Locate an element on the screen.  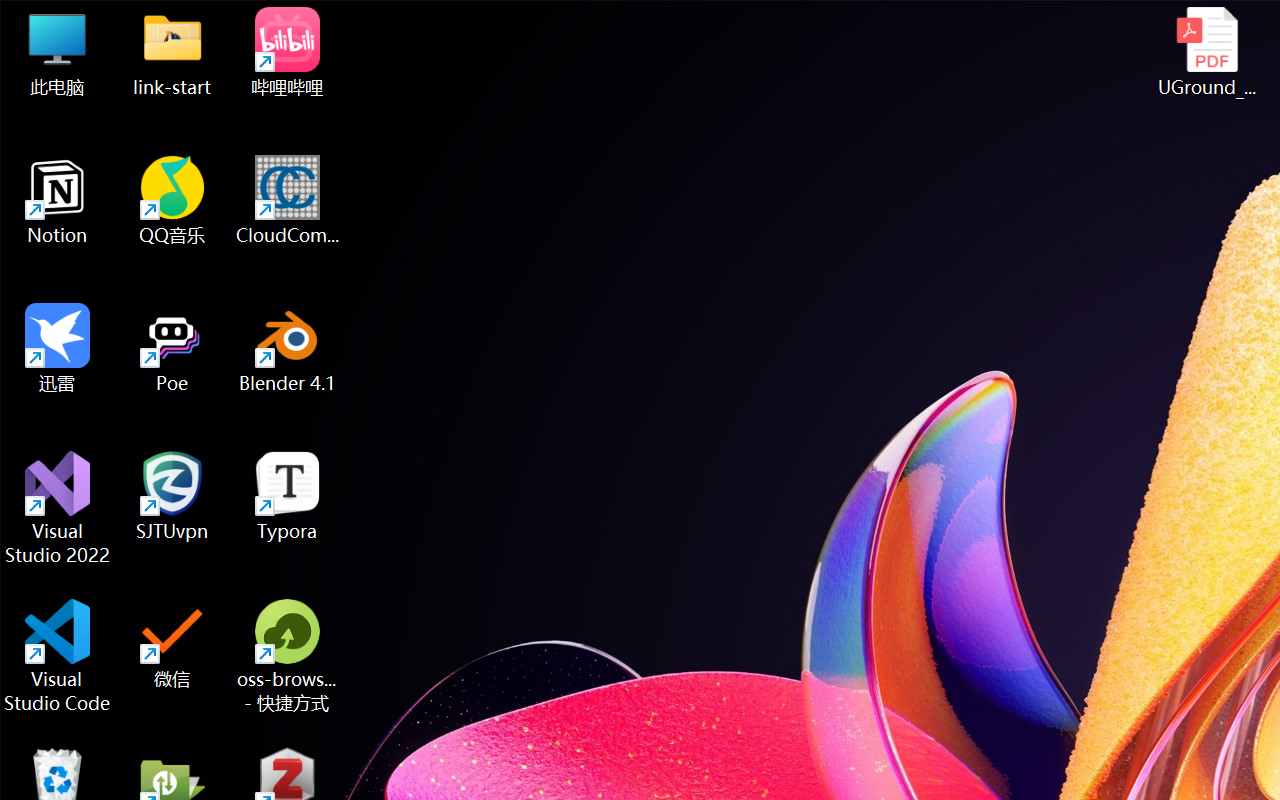
Typora is located at coordinates (288, 496).